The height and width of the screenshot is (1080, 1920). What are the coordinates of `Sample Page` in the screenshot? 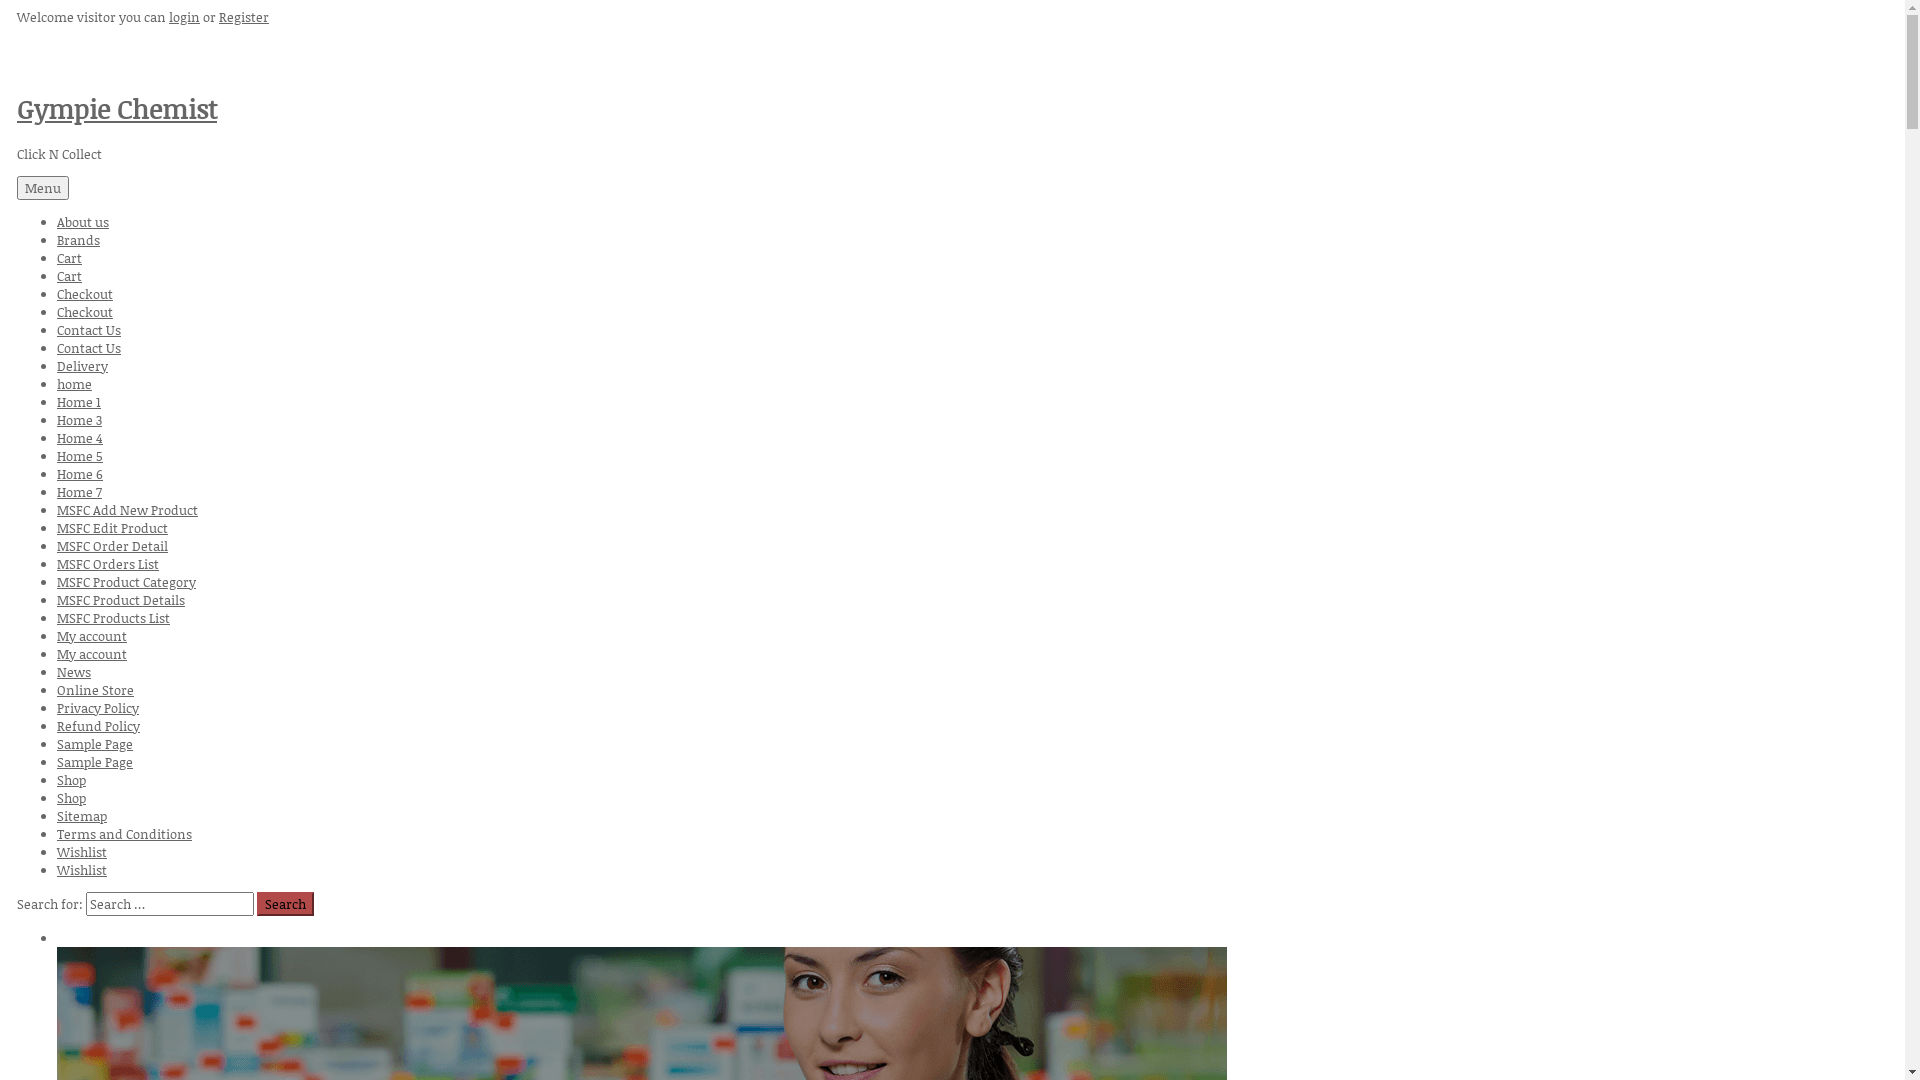 It's located at (95, 762).